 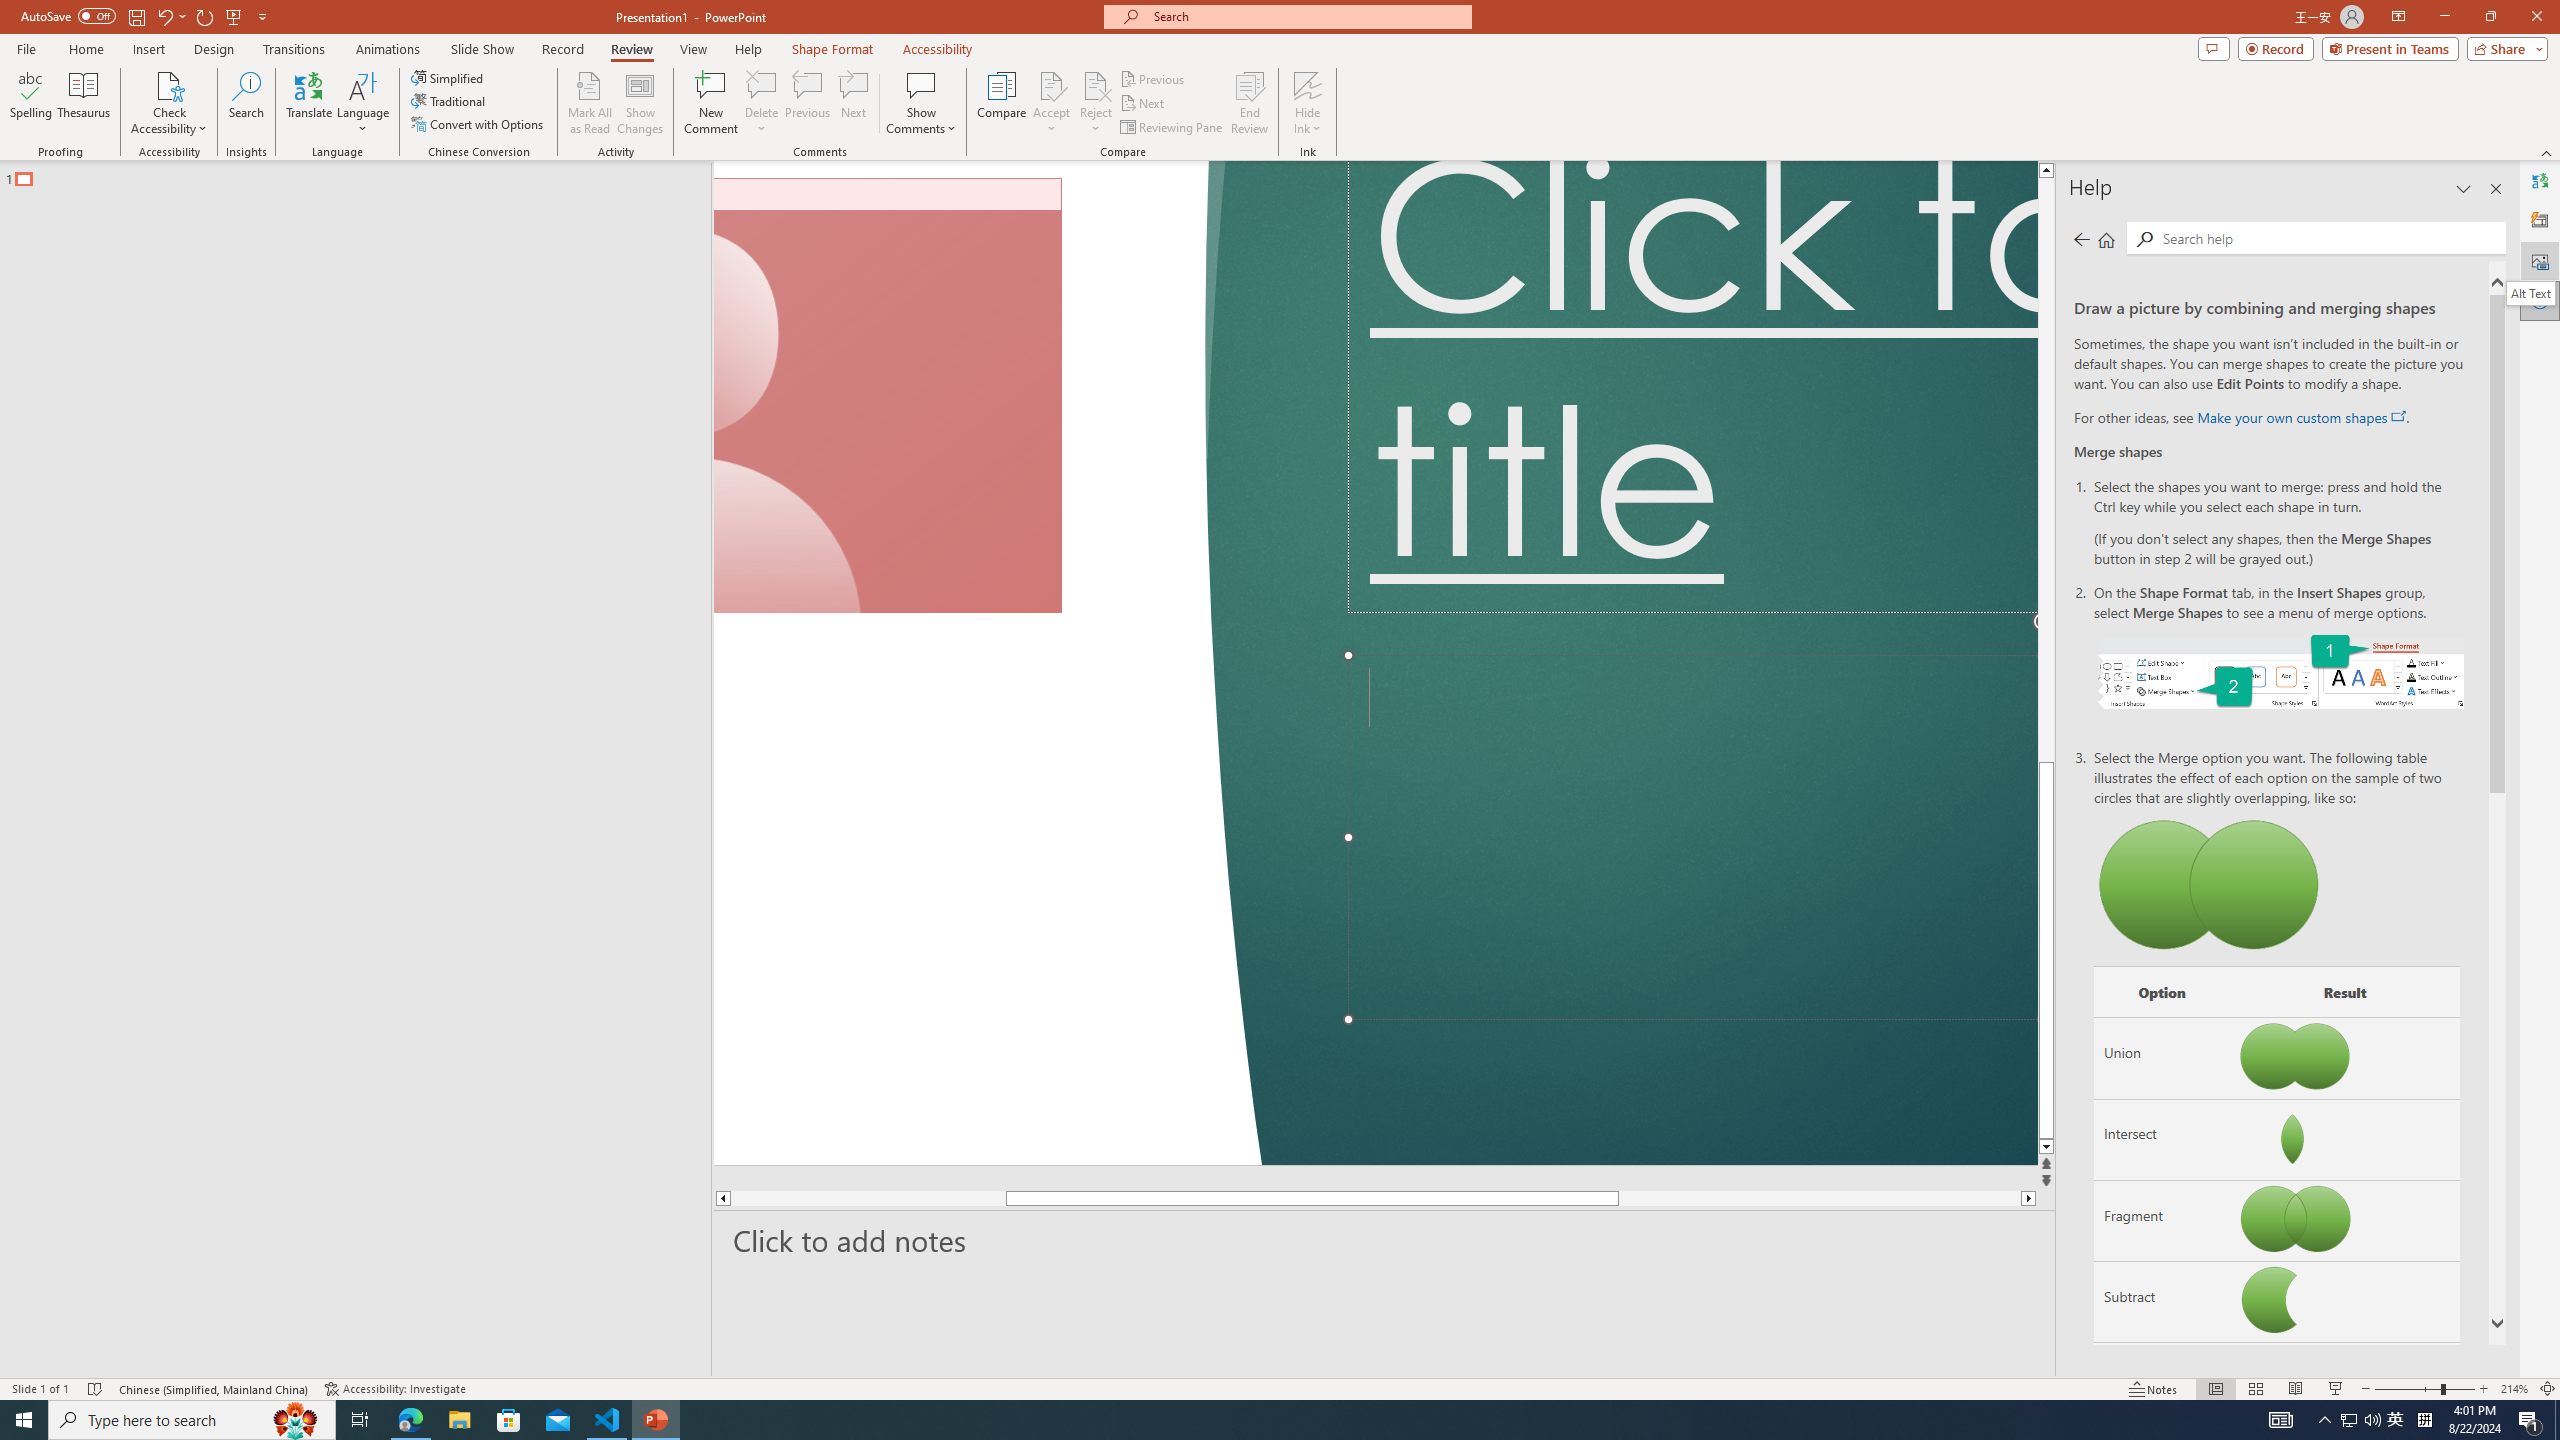 What do you see at coordinates (938, 49) in the screenshot?
I see `Accessibility` at bounding box center [938, 49].